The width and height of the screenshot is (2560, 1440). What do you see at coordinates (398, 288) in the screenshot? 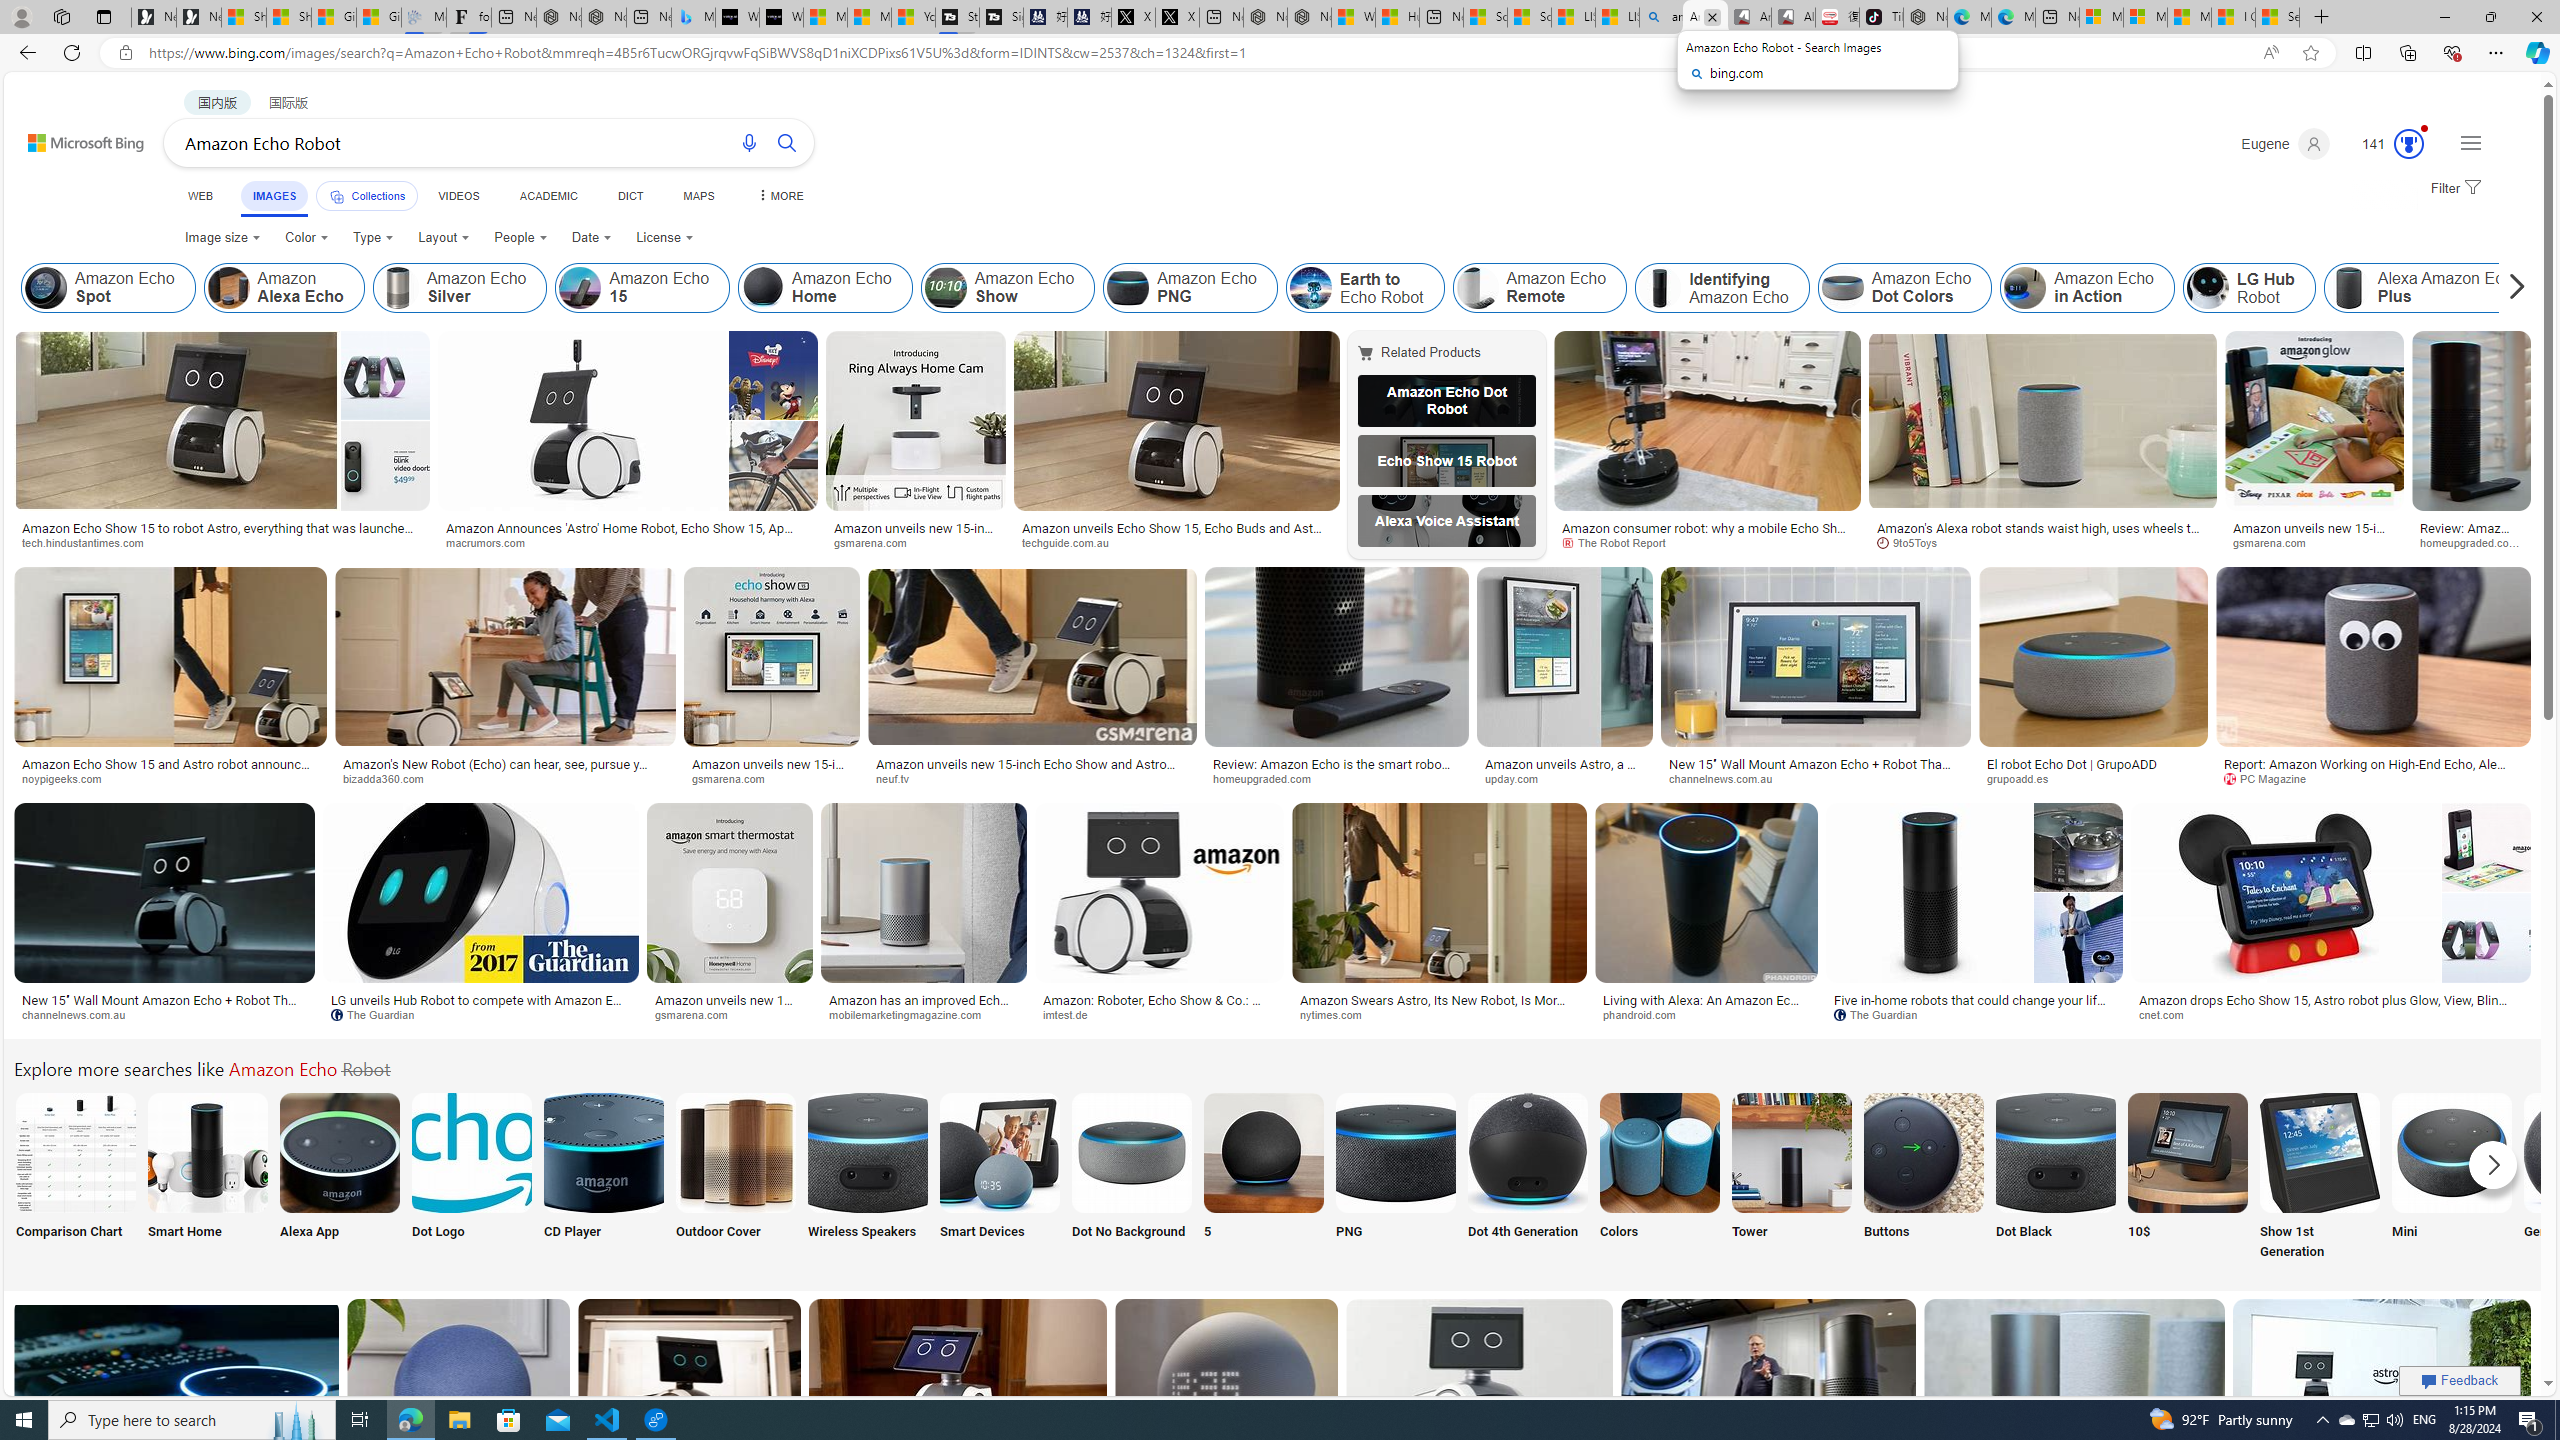
I see `Amazon Echo Silver` at bounding box center [398, 288].